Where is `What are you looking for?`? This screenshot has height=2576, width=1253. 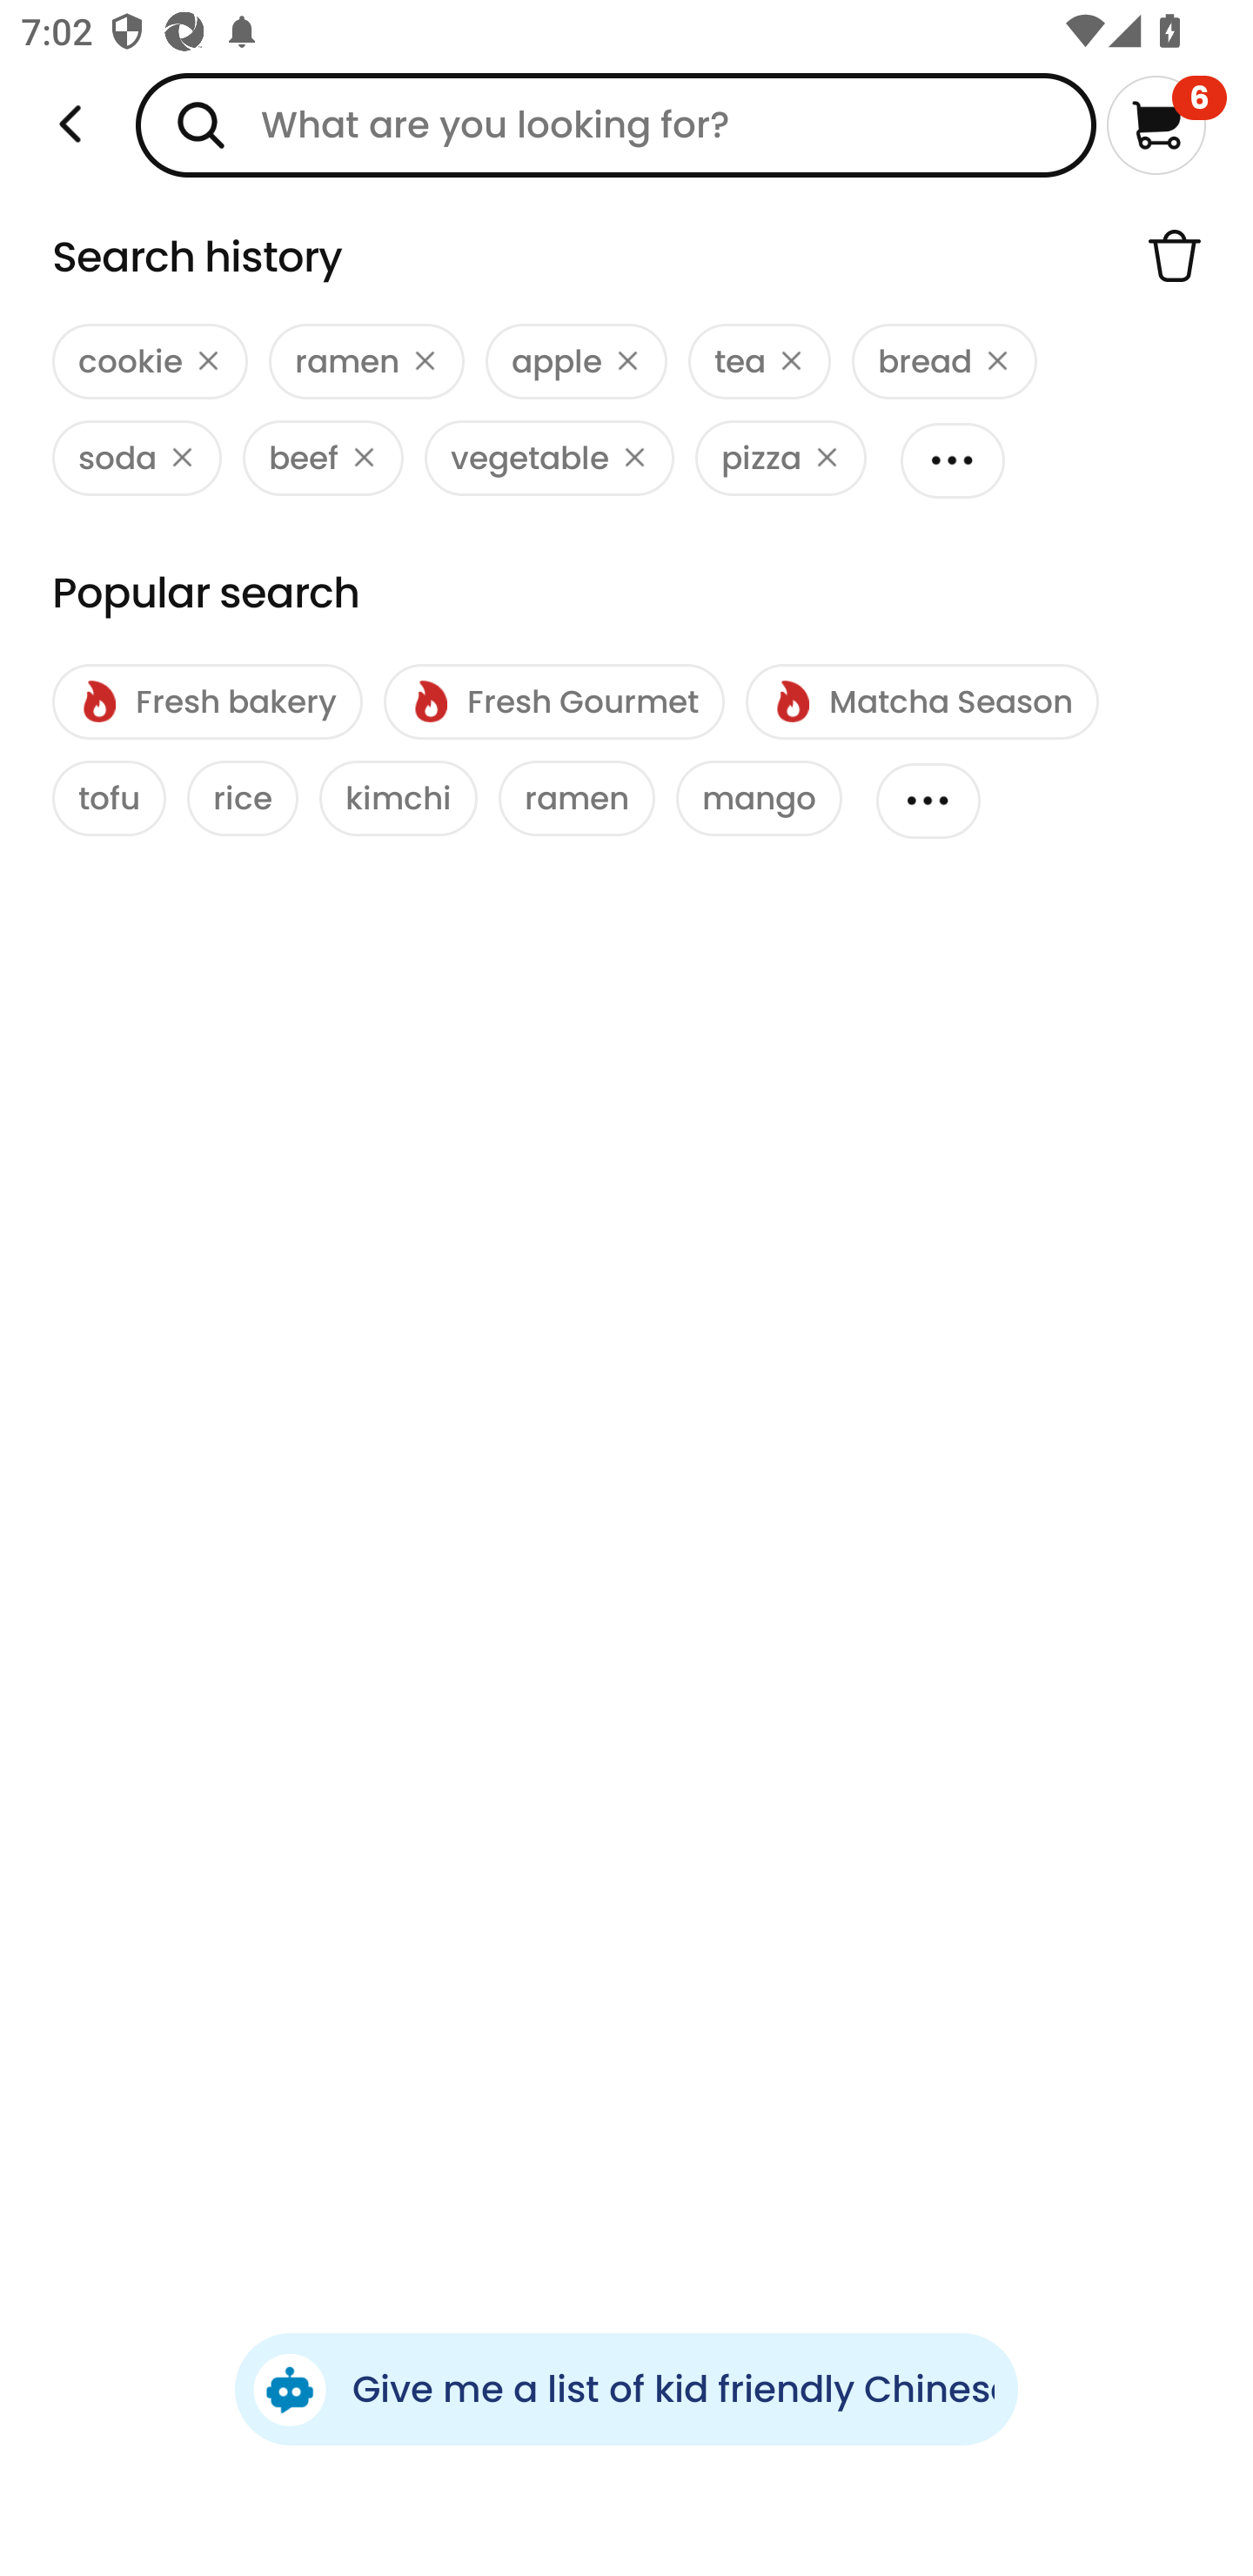 What are you looking for? is located at coordinates (616, 124).